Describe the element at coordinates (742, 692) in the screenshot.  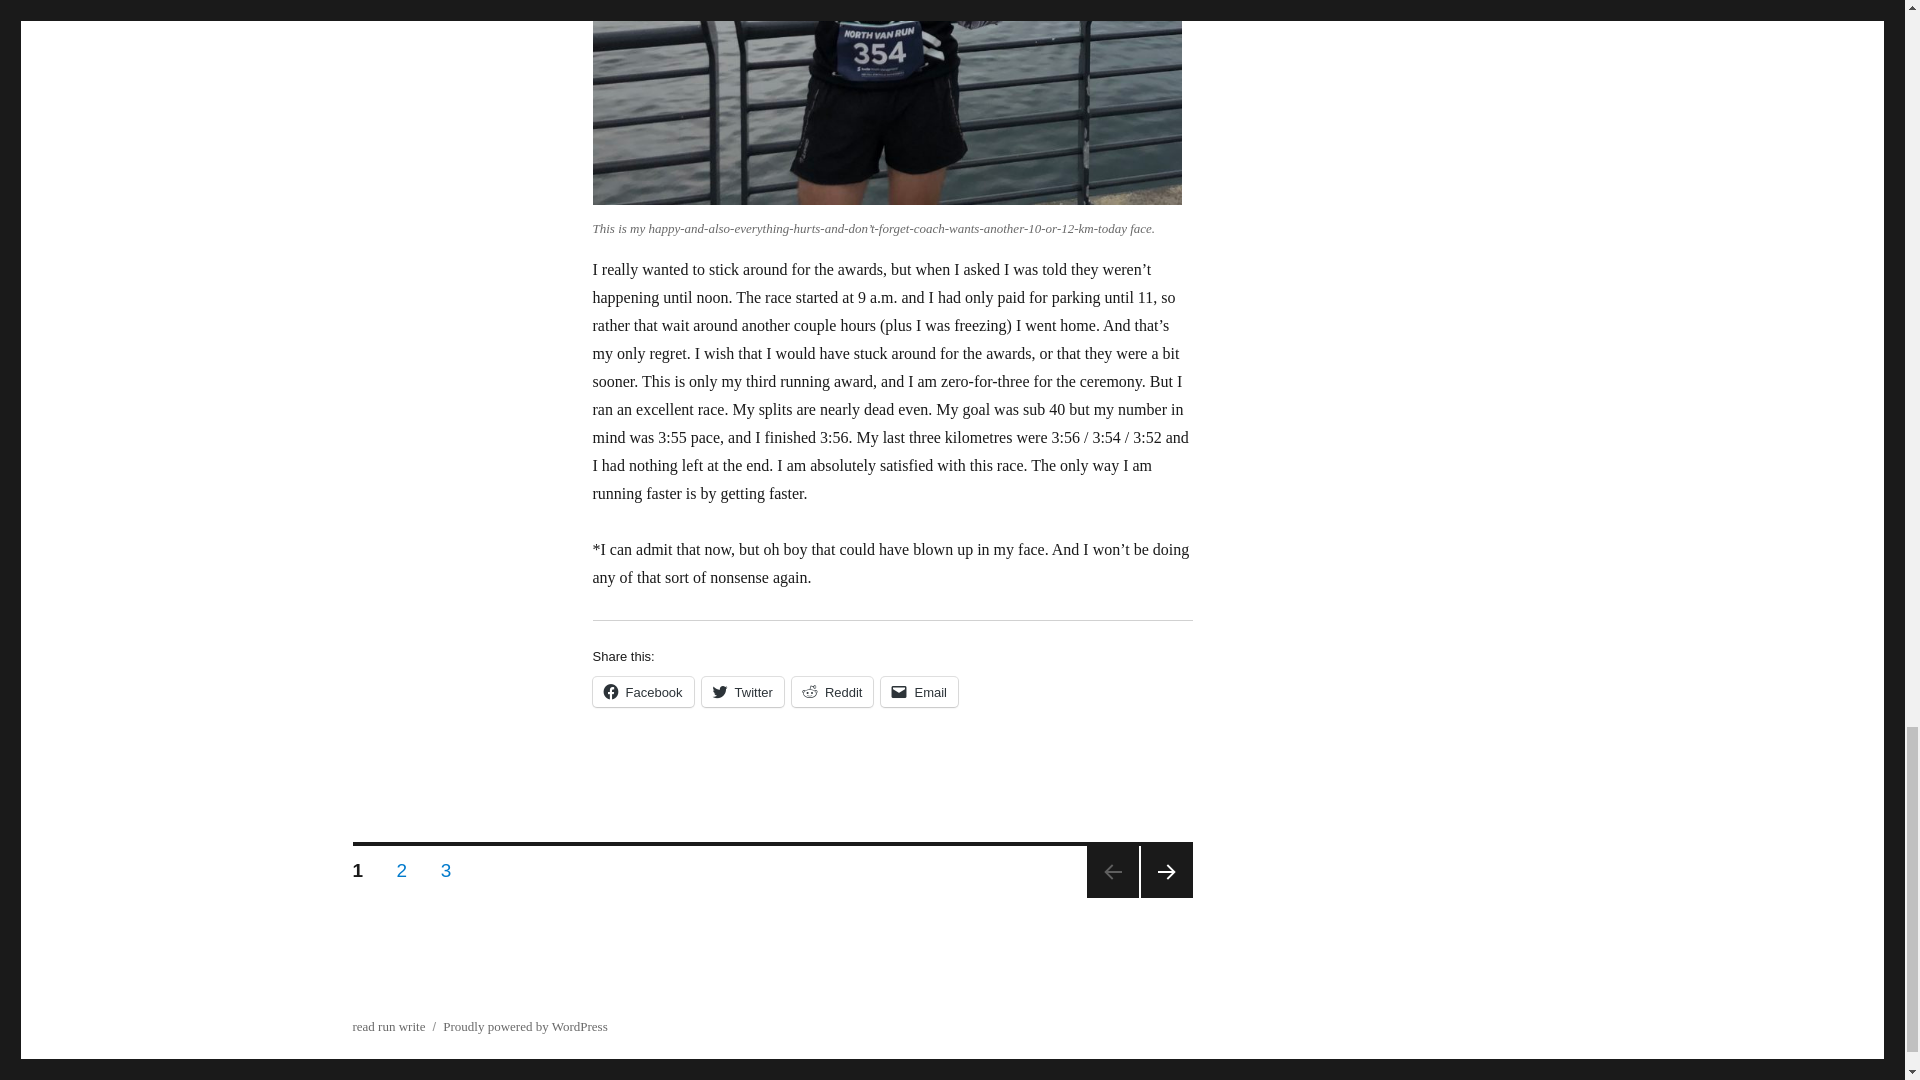
I see `Click to share on Twitter` at that location.